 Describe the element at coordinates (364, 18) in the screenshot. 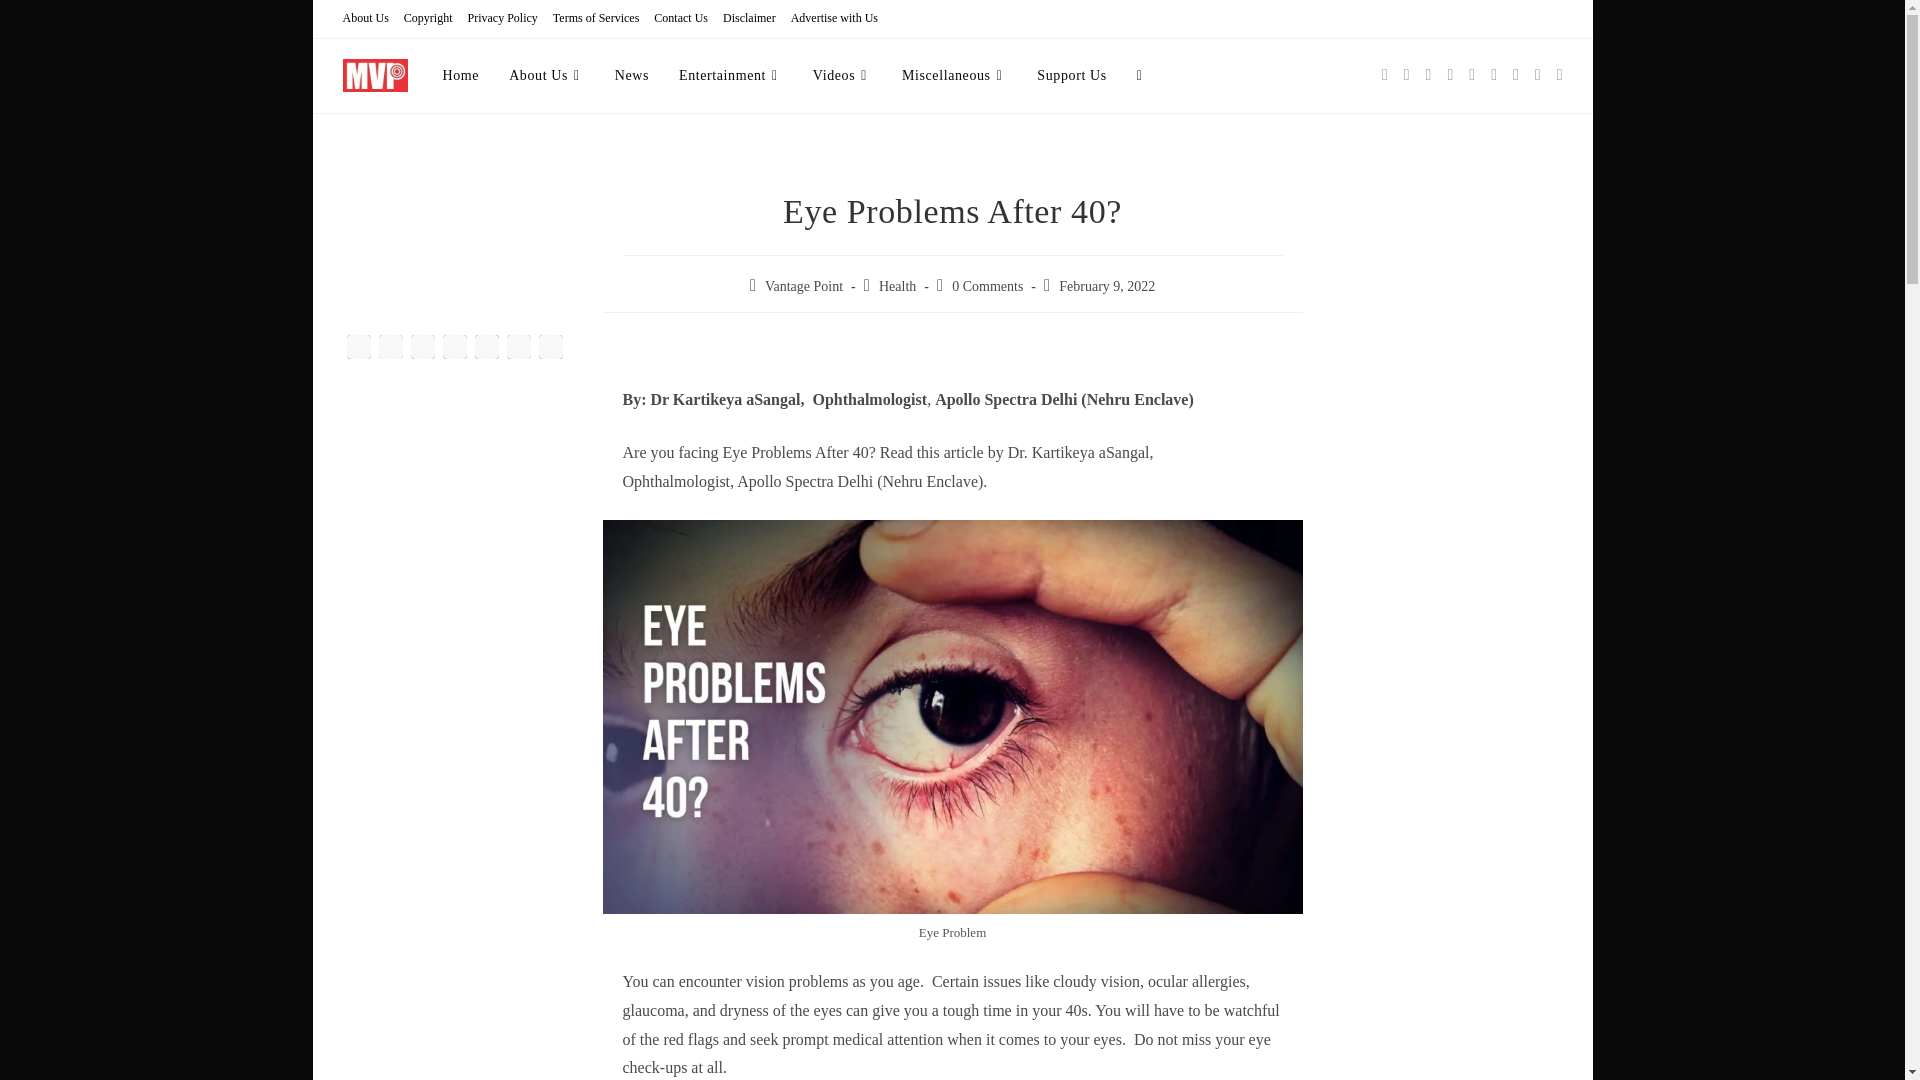

I see `About Us` at that location.